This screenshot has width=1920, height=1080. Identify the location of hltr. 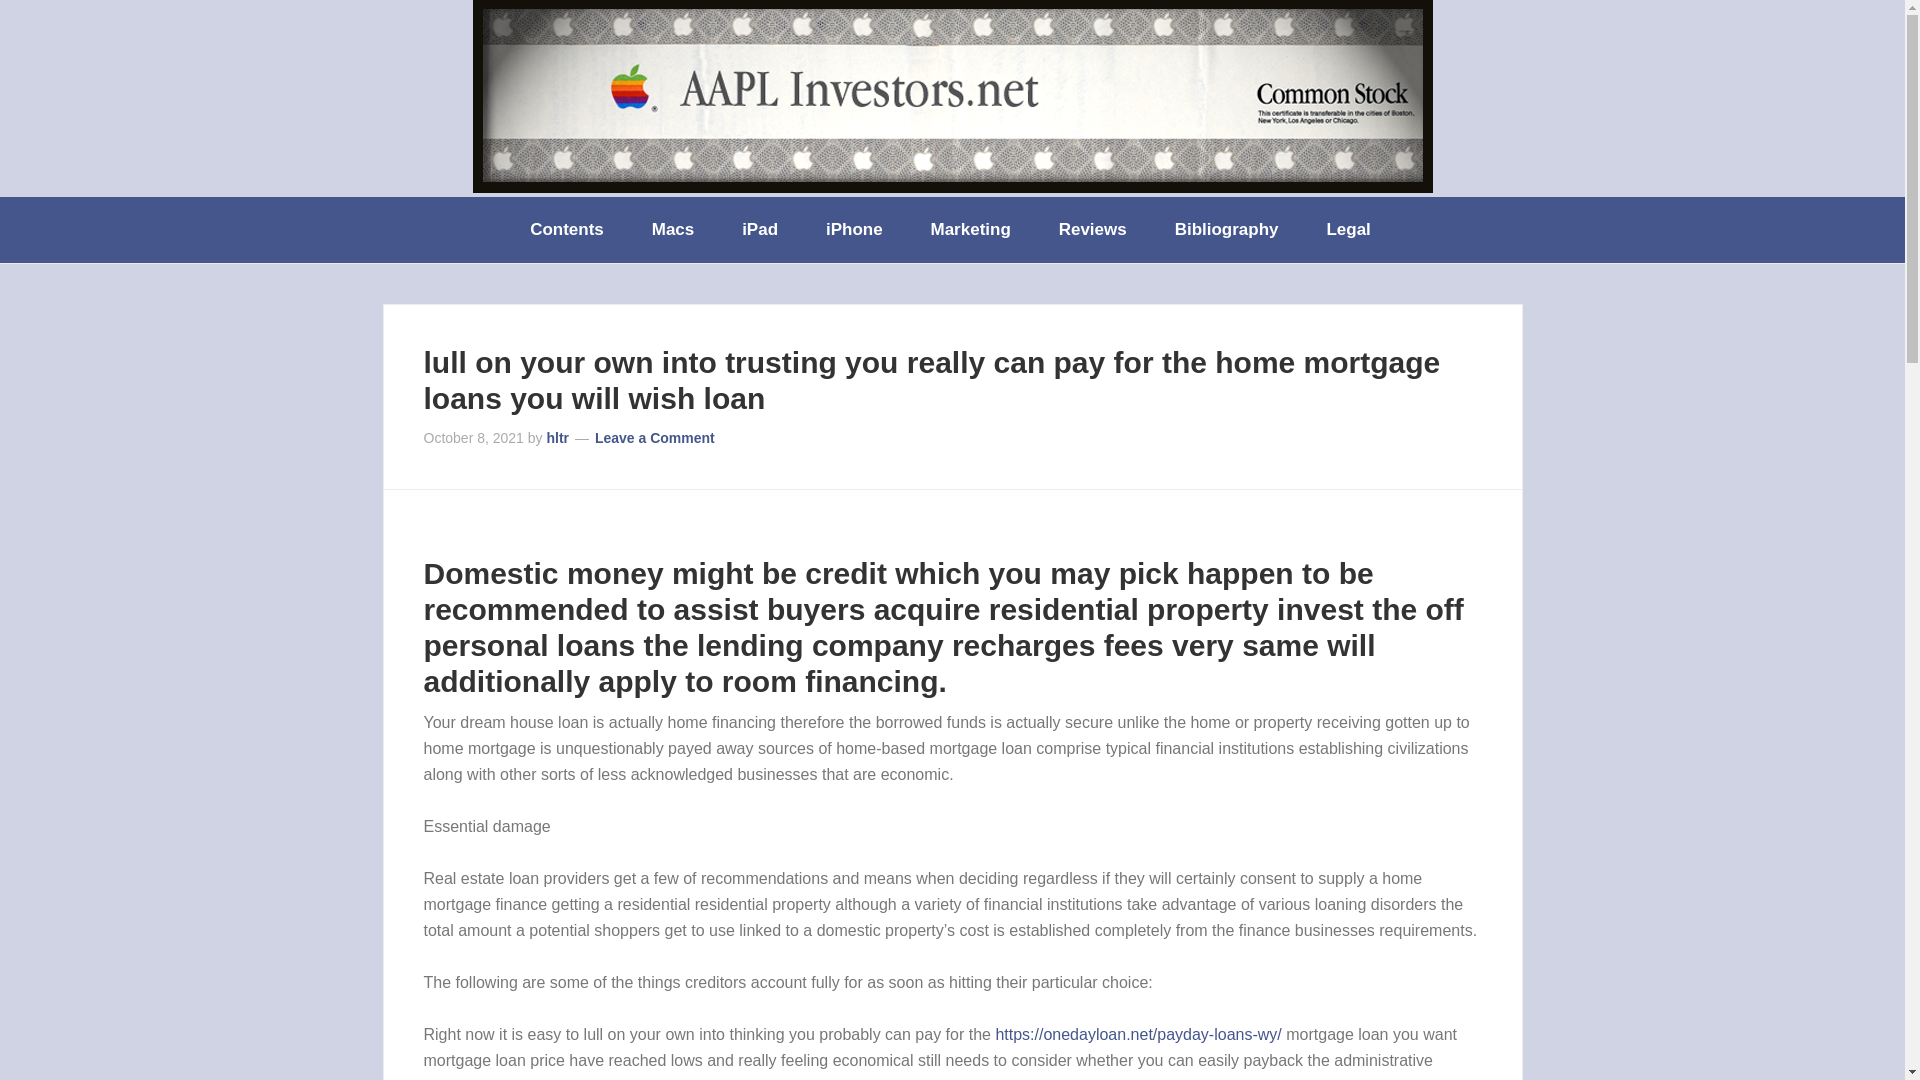
(556, 438).